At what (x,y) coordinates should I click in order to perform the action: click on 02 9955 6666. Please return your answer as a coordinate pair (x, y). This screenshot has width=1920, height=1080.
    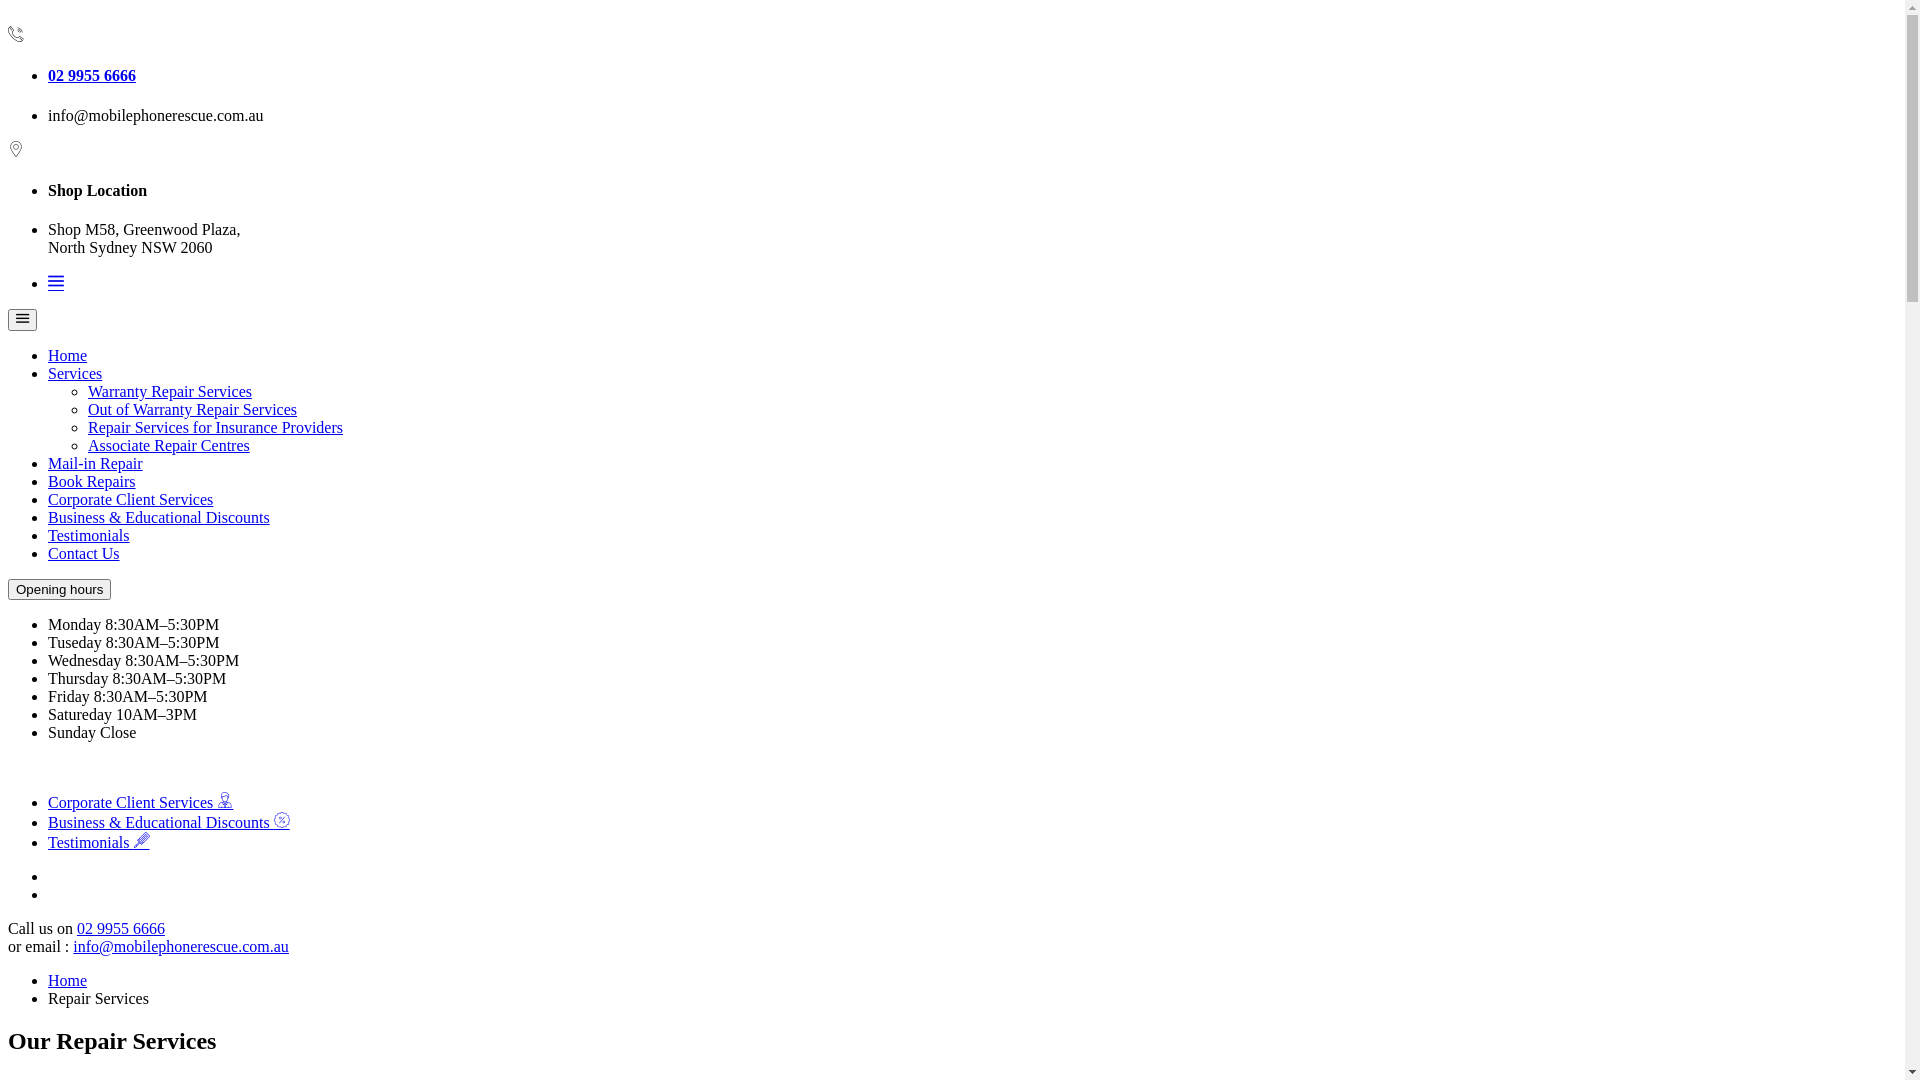
    Looking at the image, I should click on (121, 928).